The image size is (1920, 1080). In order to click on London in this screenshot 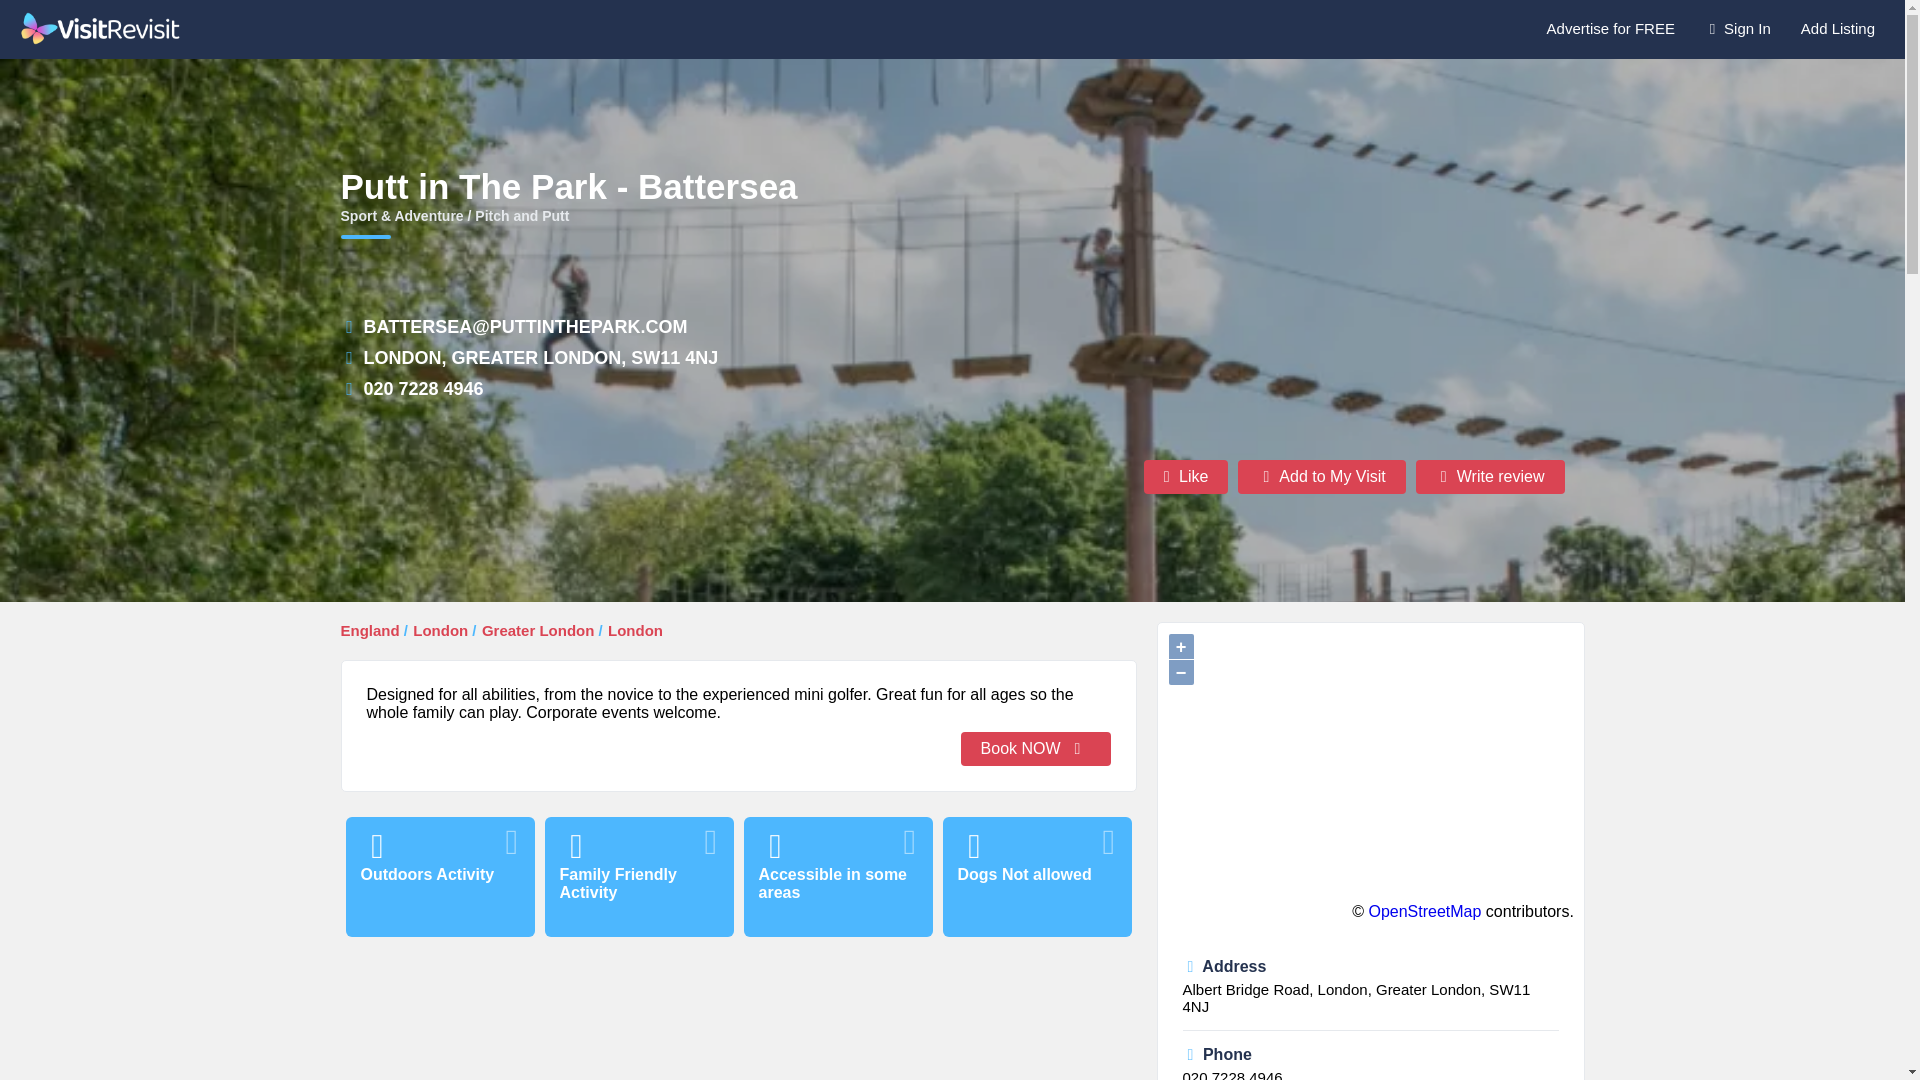, I will do `click(440, 630)`.